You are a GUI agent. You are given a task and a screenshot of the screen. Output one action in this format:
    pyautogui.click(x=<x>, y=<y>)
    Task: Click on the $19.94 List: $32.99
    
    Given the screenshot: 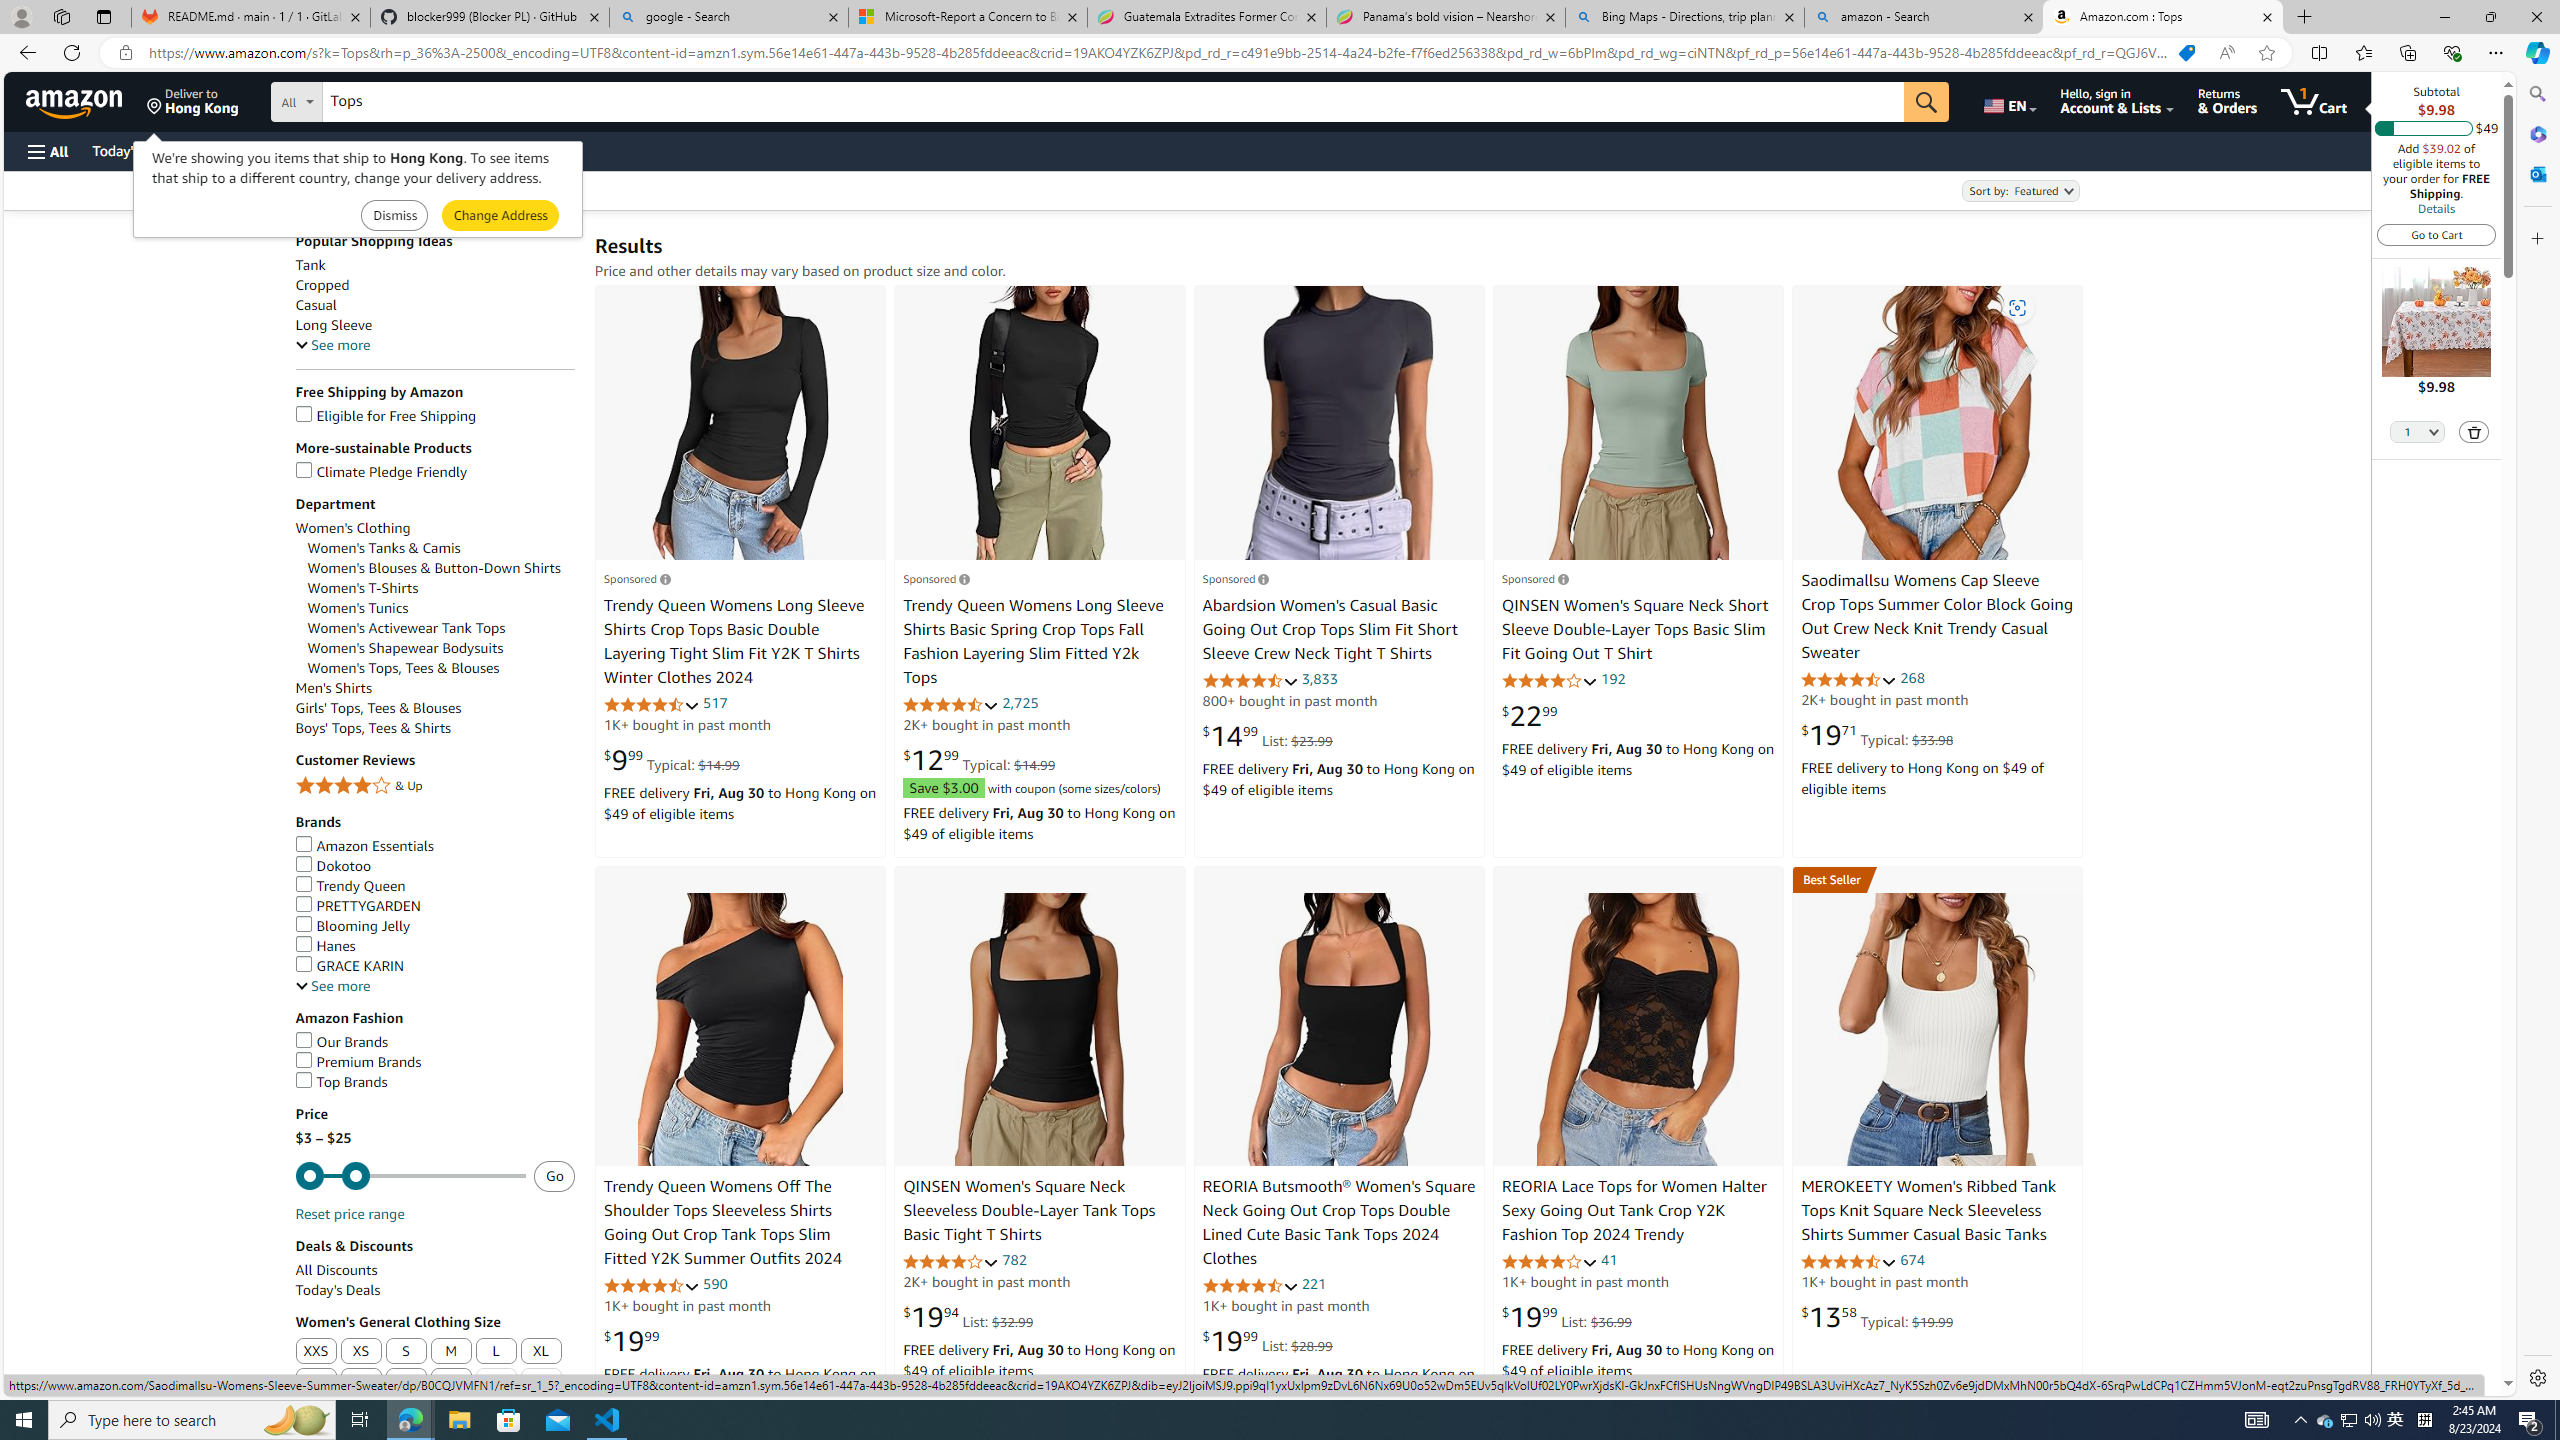 What is the action you would take?
    pyautogui.click(x=968, y=1316)
    